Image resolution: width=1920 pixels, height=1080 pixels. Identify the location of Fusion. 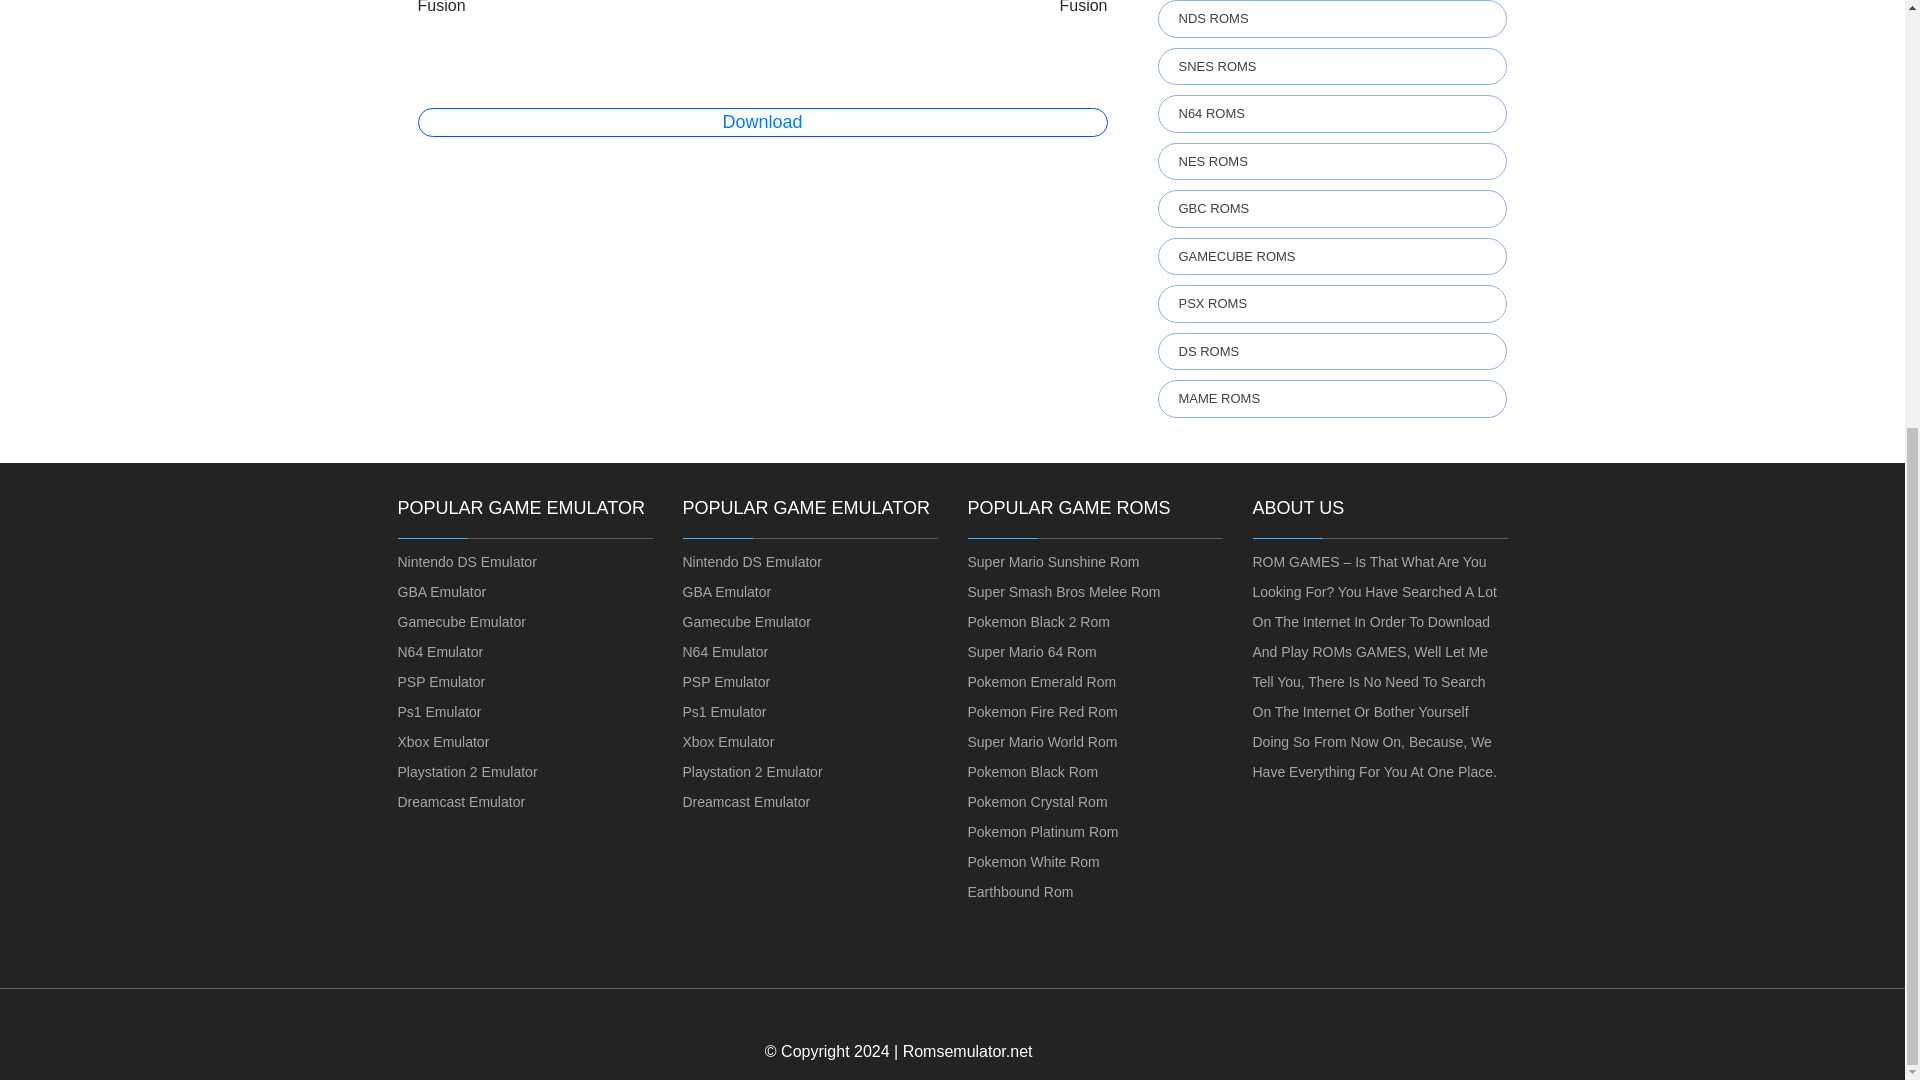
(1083, 7).